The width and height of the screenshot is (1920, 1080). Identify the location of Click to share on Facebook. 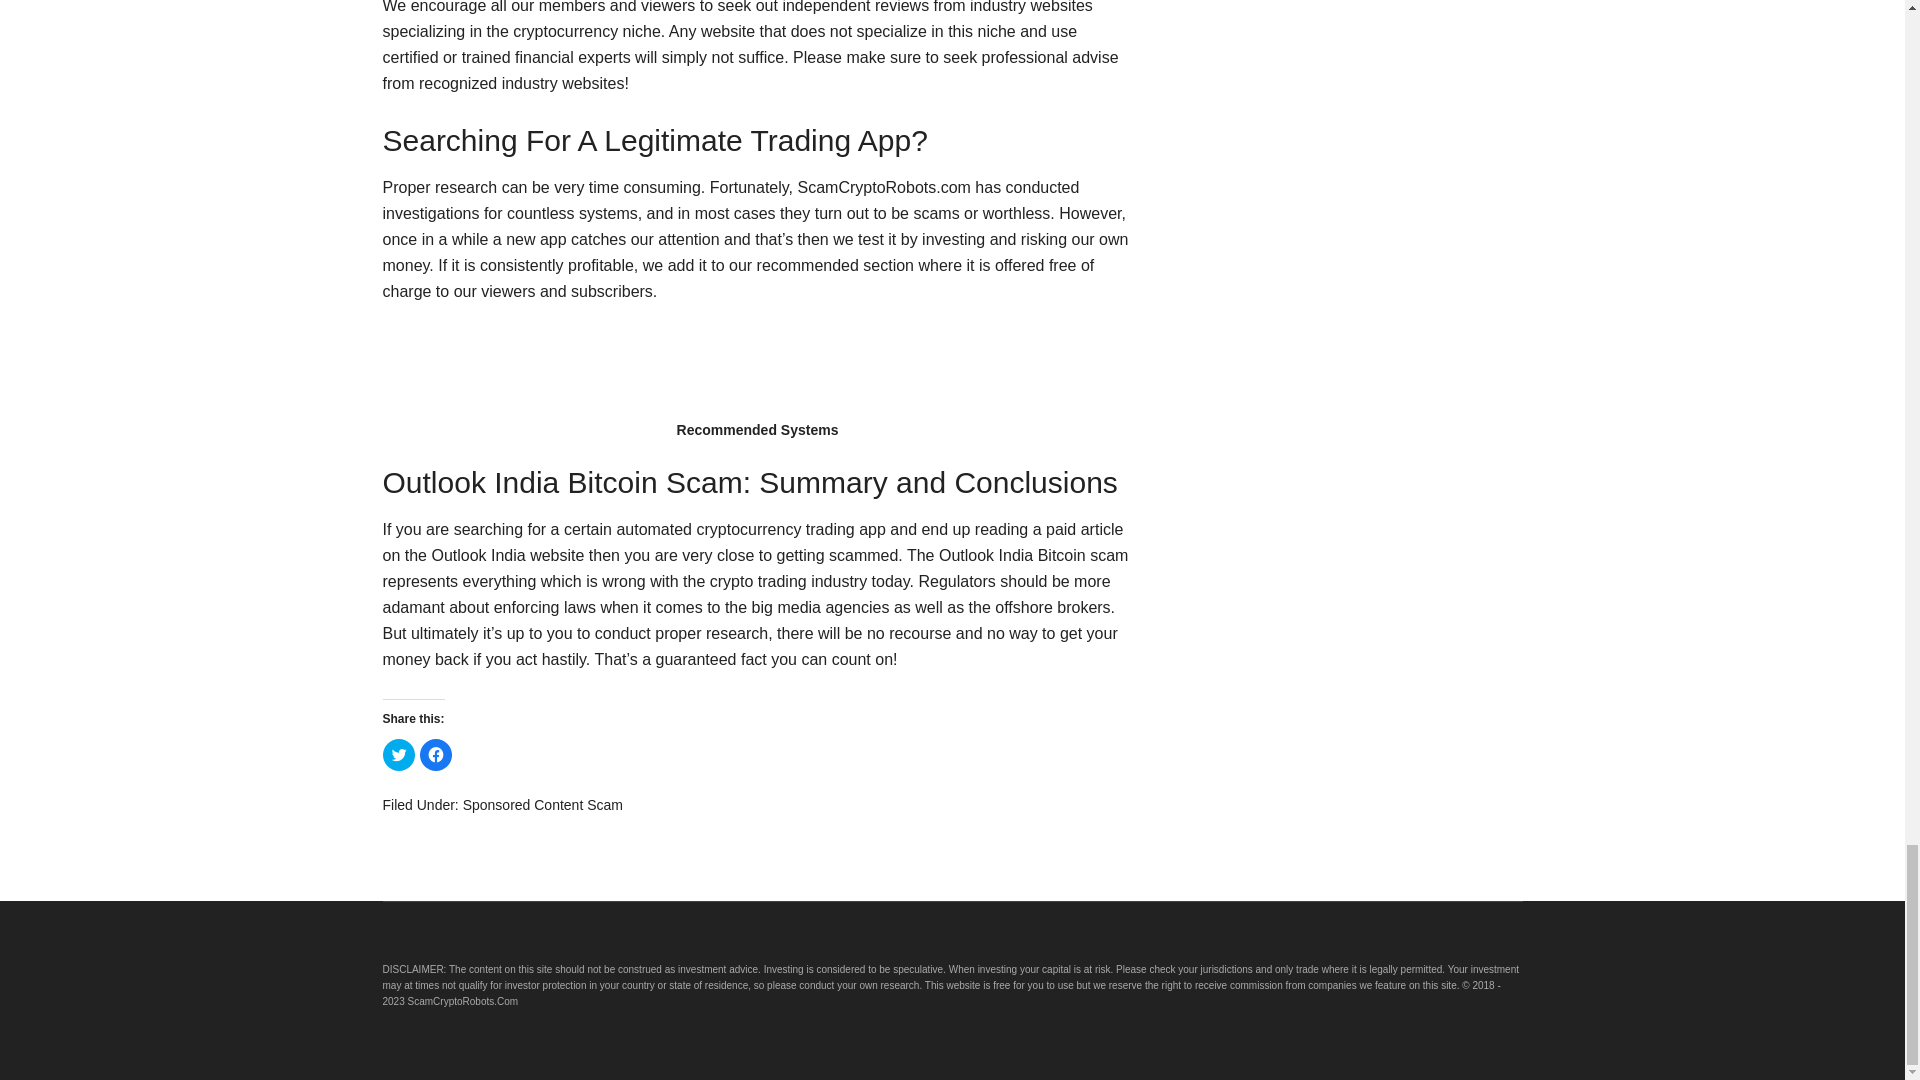
(436, 754).